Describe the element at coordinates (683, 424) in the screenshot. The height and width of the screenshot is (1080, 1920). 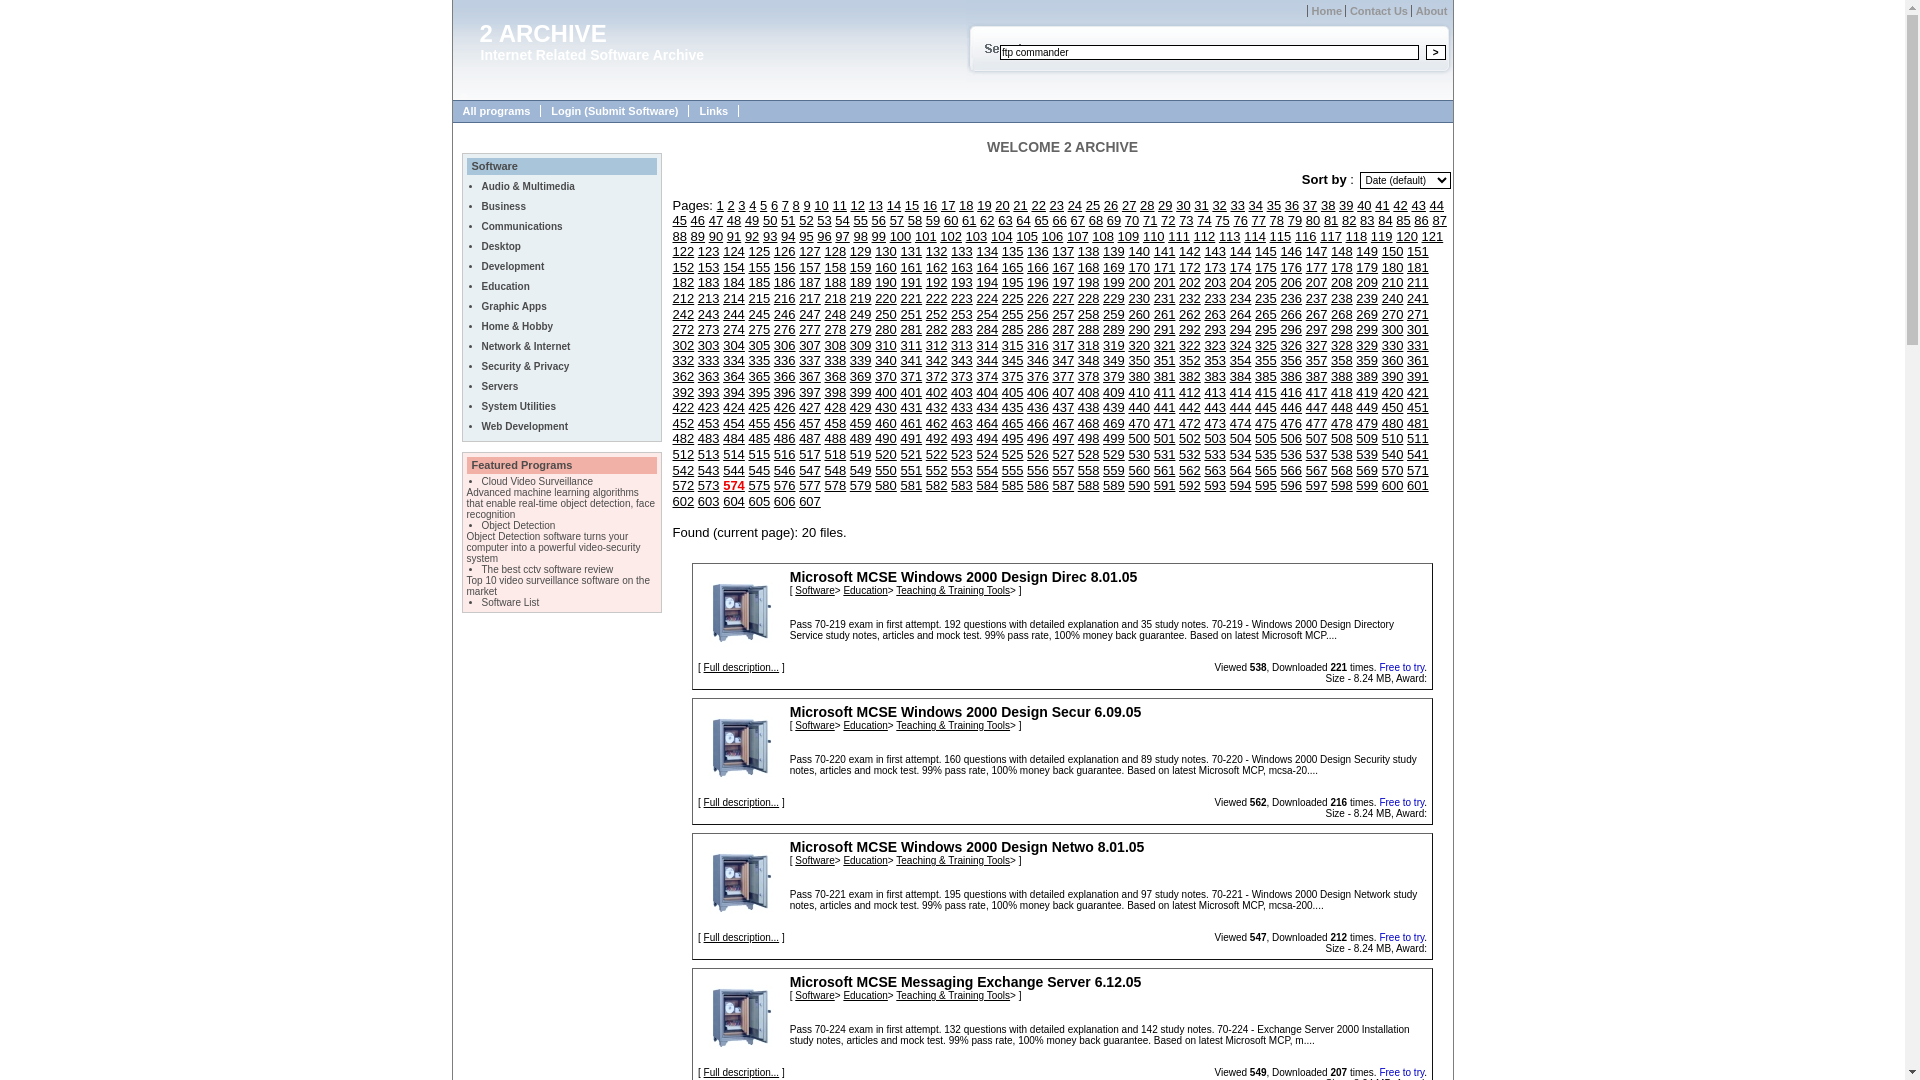
I see `452` at that location.